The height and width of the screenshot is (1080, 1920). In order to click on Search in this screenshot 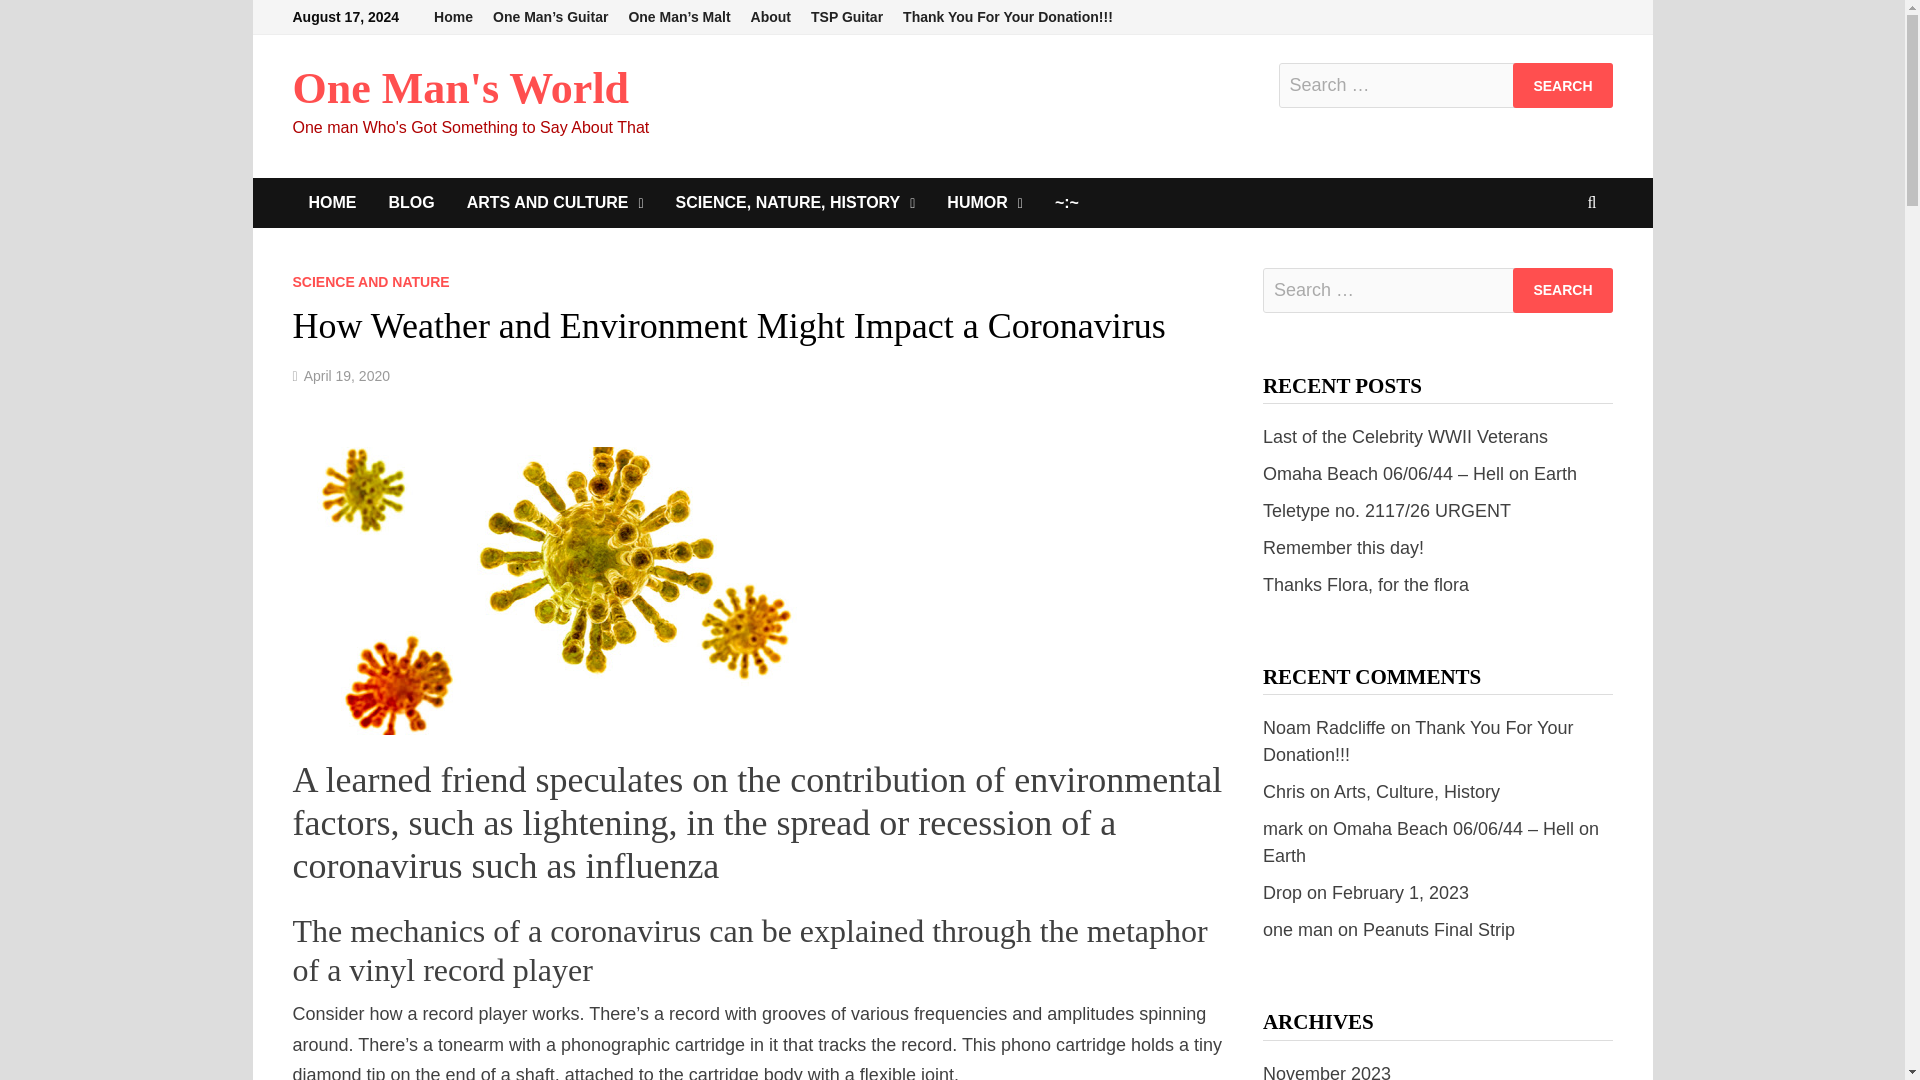, I will do `click(1562, 85)`.